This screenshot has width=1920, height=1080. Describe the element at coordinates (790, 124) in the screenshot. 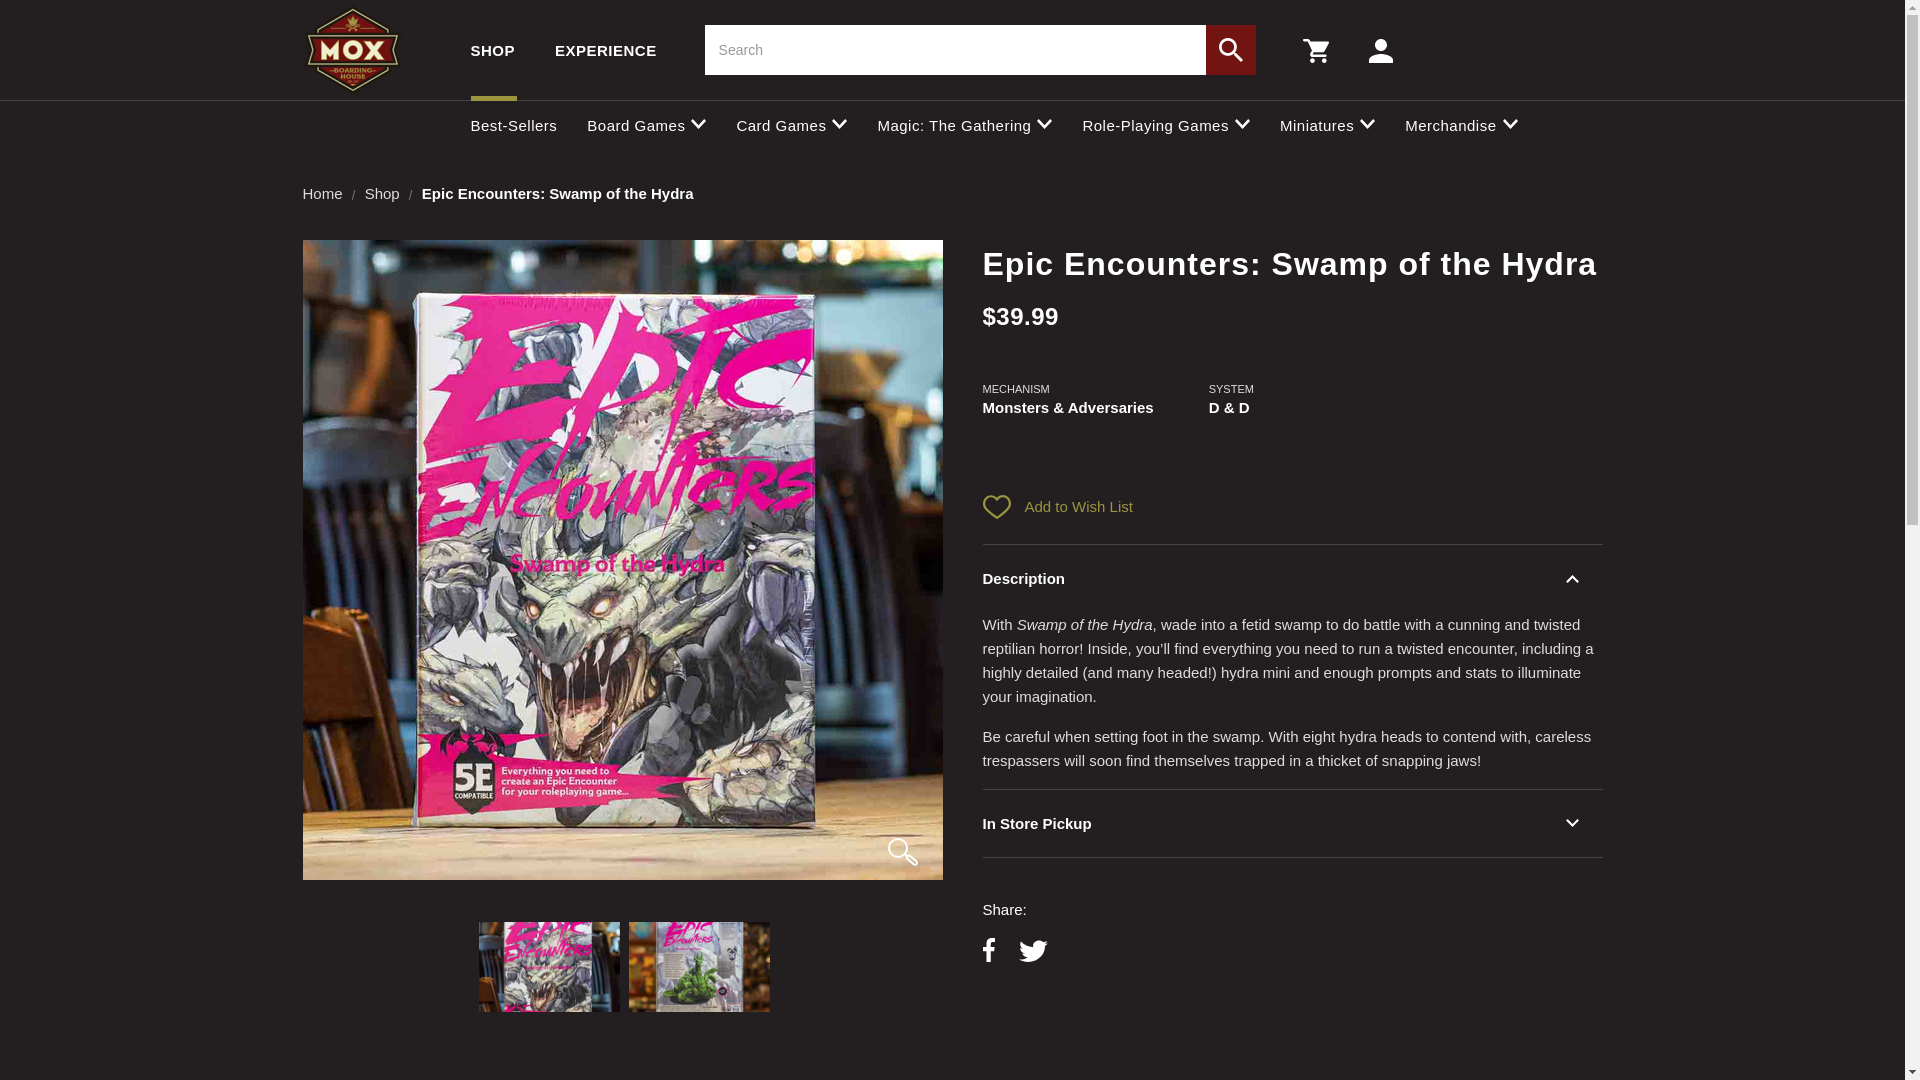

I see `Card Games` at that location.